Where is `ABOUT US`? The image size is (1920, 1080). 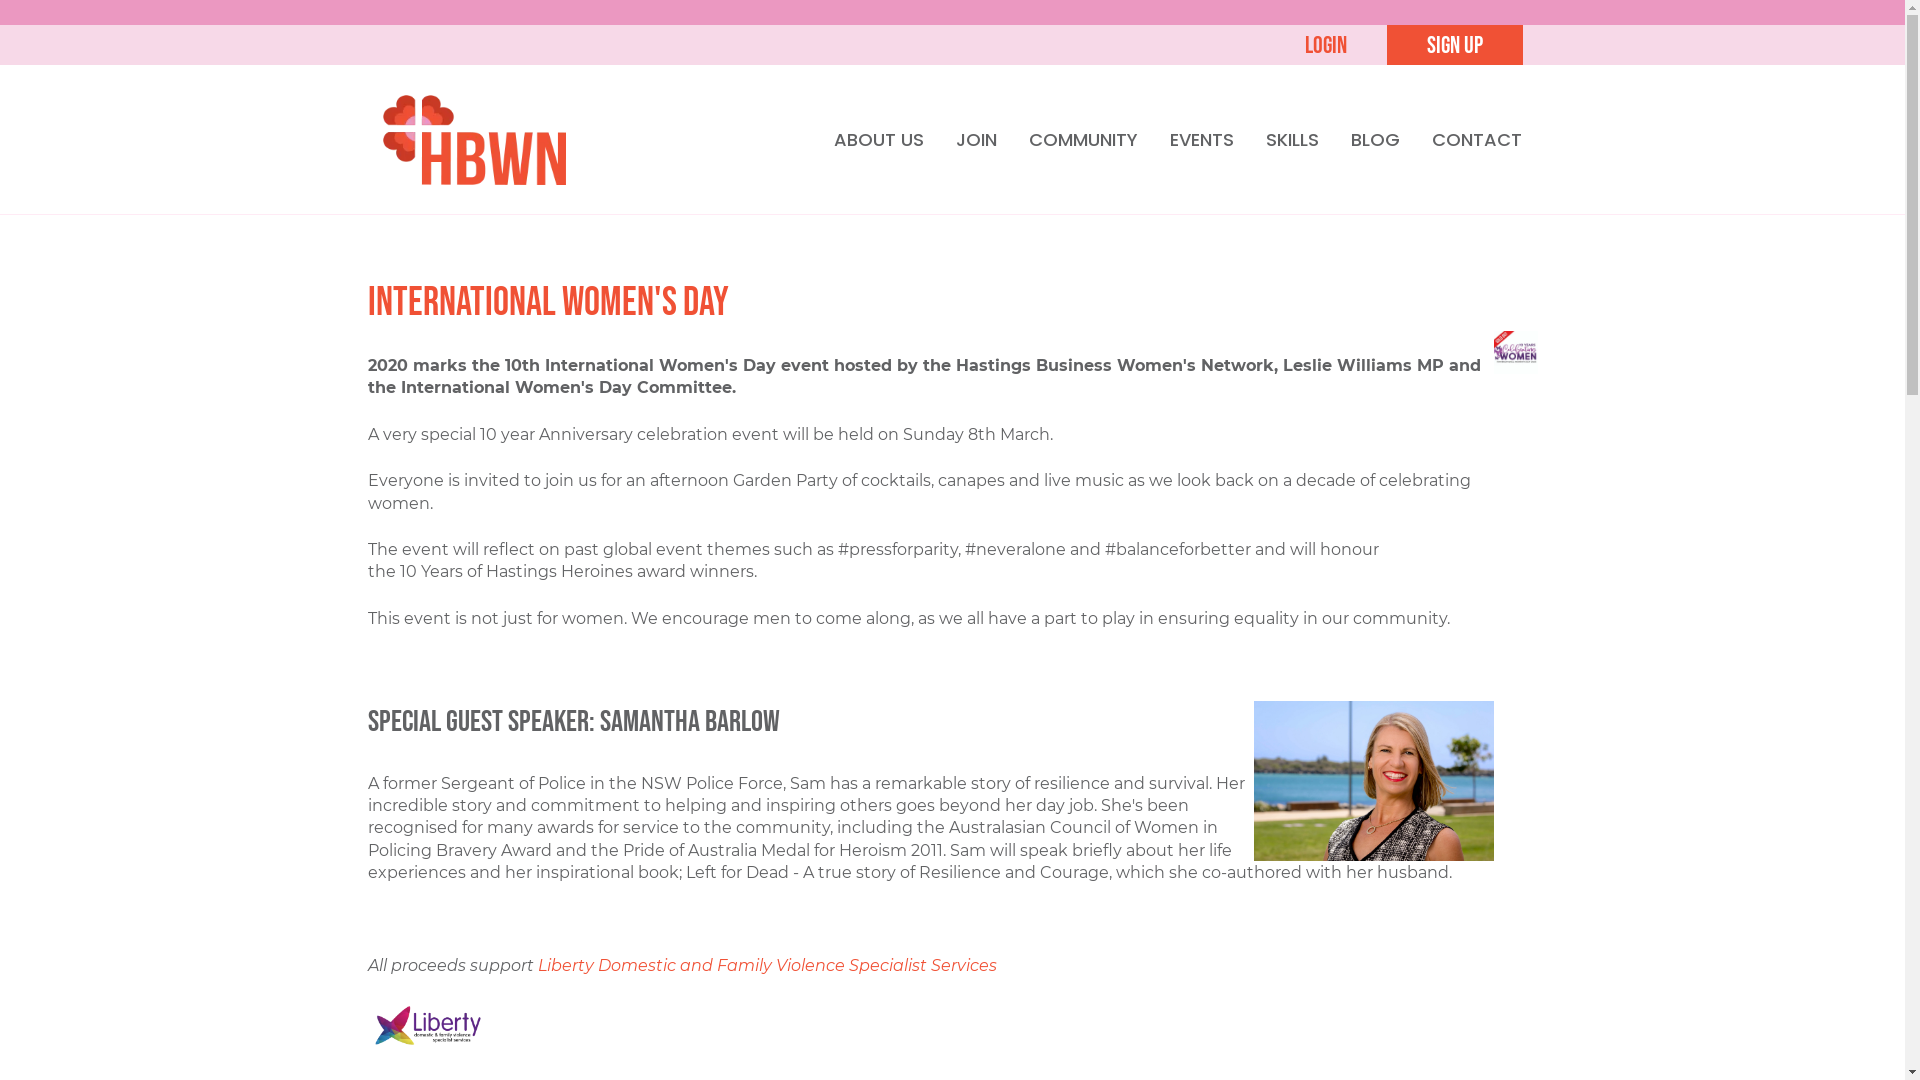 ABOUT US is located at coordinates (878, 140).